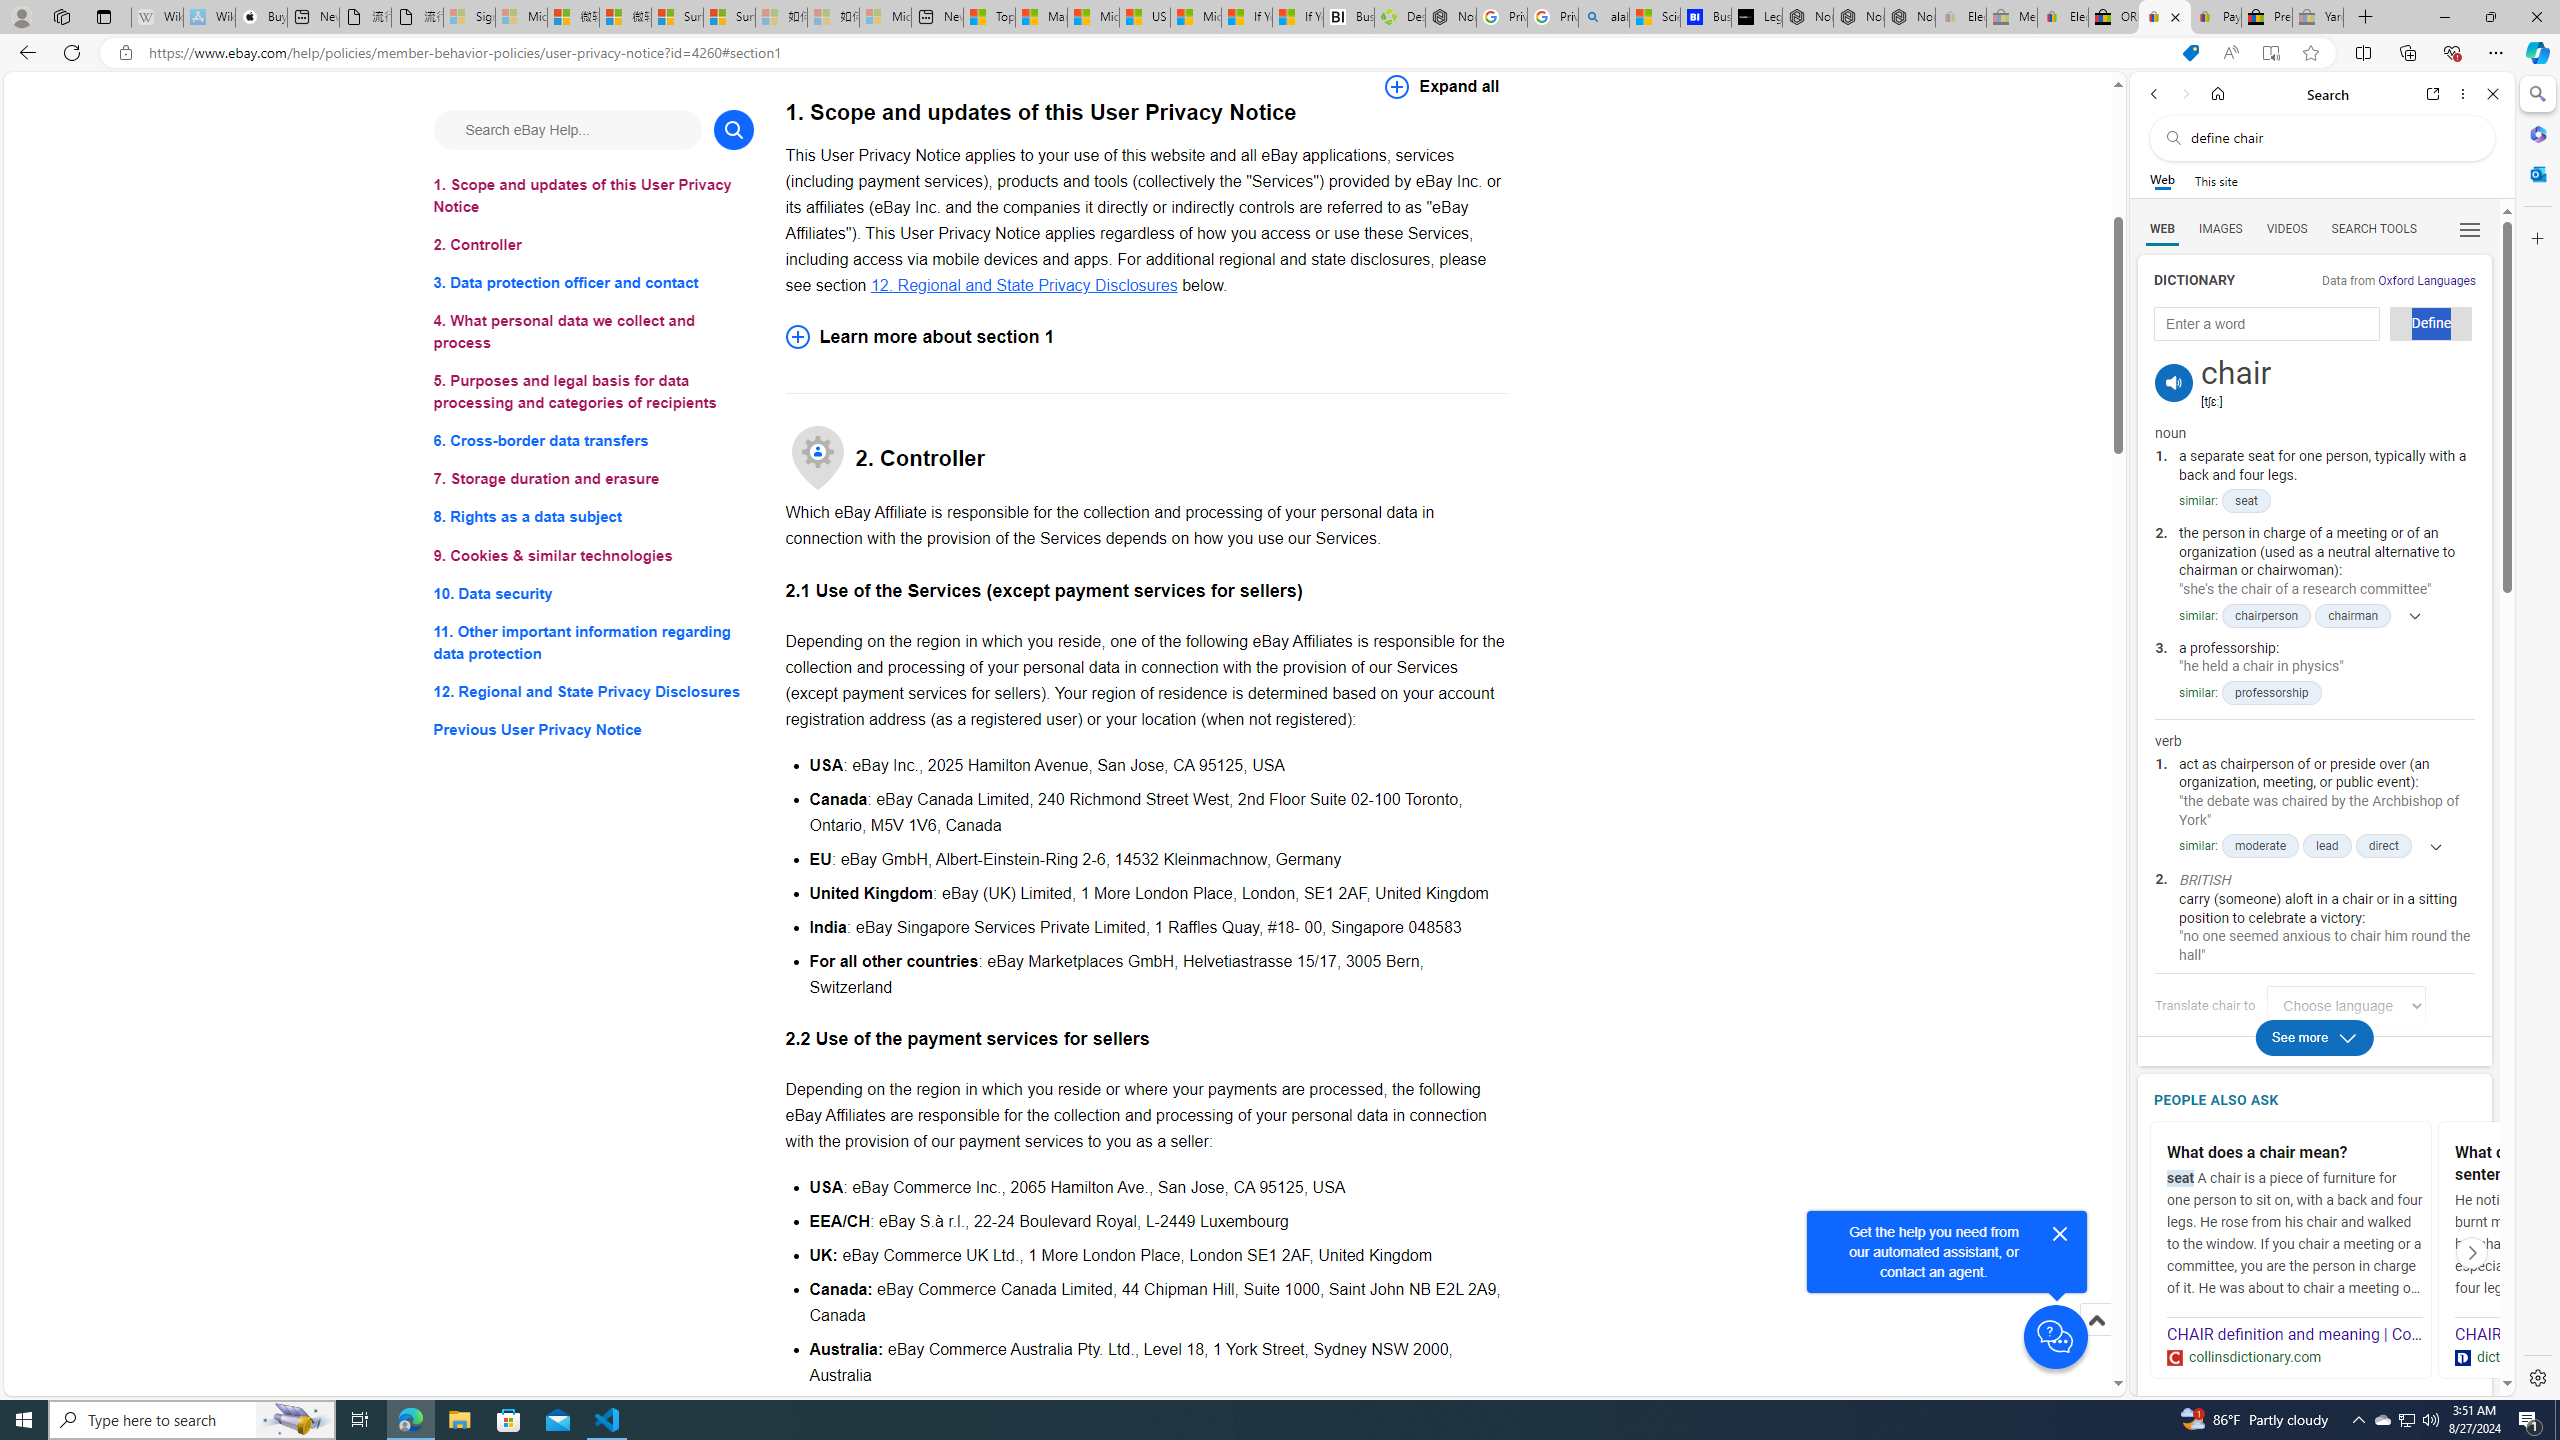 This screenshot has width=2560, height=1440. Describe the element at coordinates (594, 332) in the screenshot. I see `4. What personal data we collect and process` at that location.